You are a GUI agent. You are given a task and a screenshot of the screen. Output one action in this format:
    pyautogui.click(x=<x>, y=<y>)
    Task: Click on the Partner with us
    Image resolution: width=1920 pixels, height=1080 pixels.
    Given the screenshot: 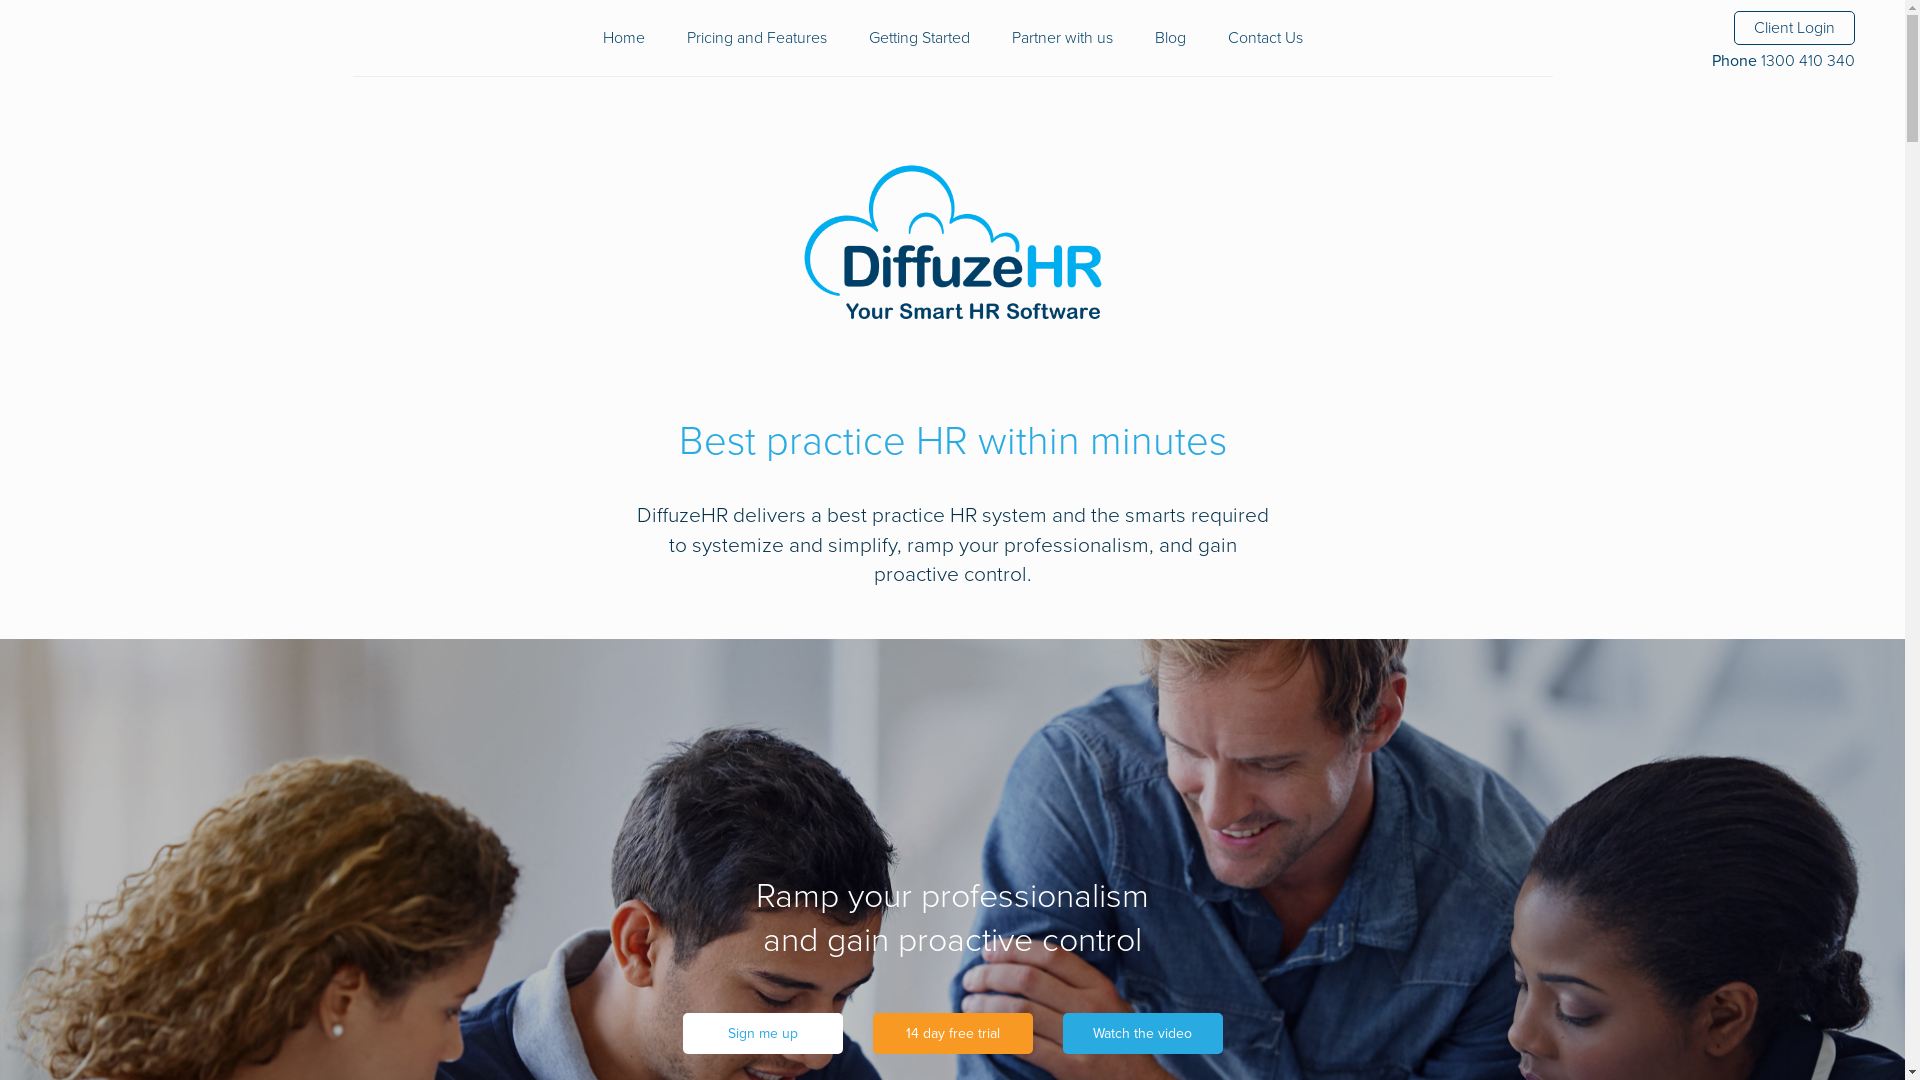 What is the action you would take?
    pyautogui.click(x=1062, y=38)
    